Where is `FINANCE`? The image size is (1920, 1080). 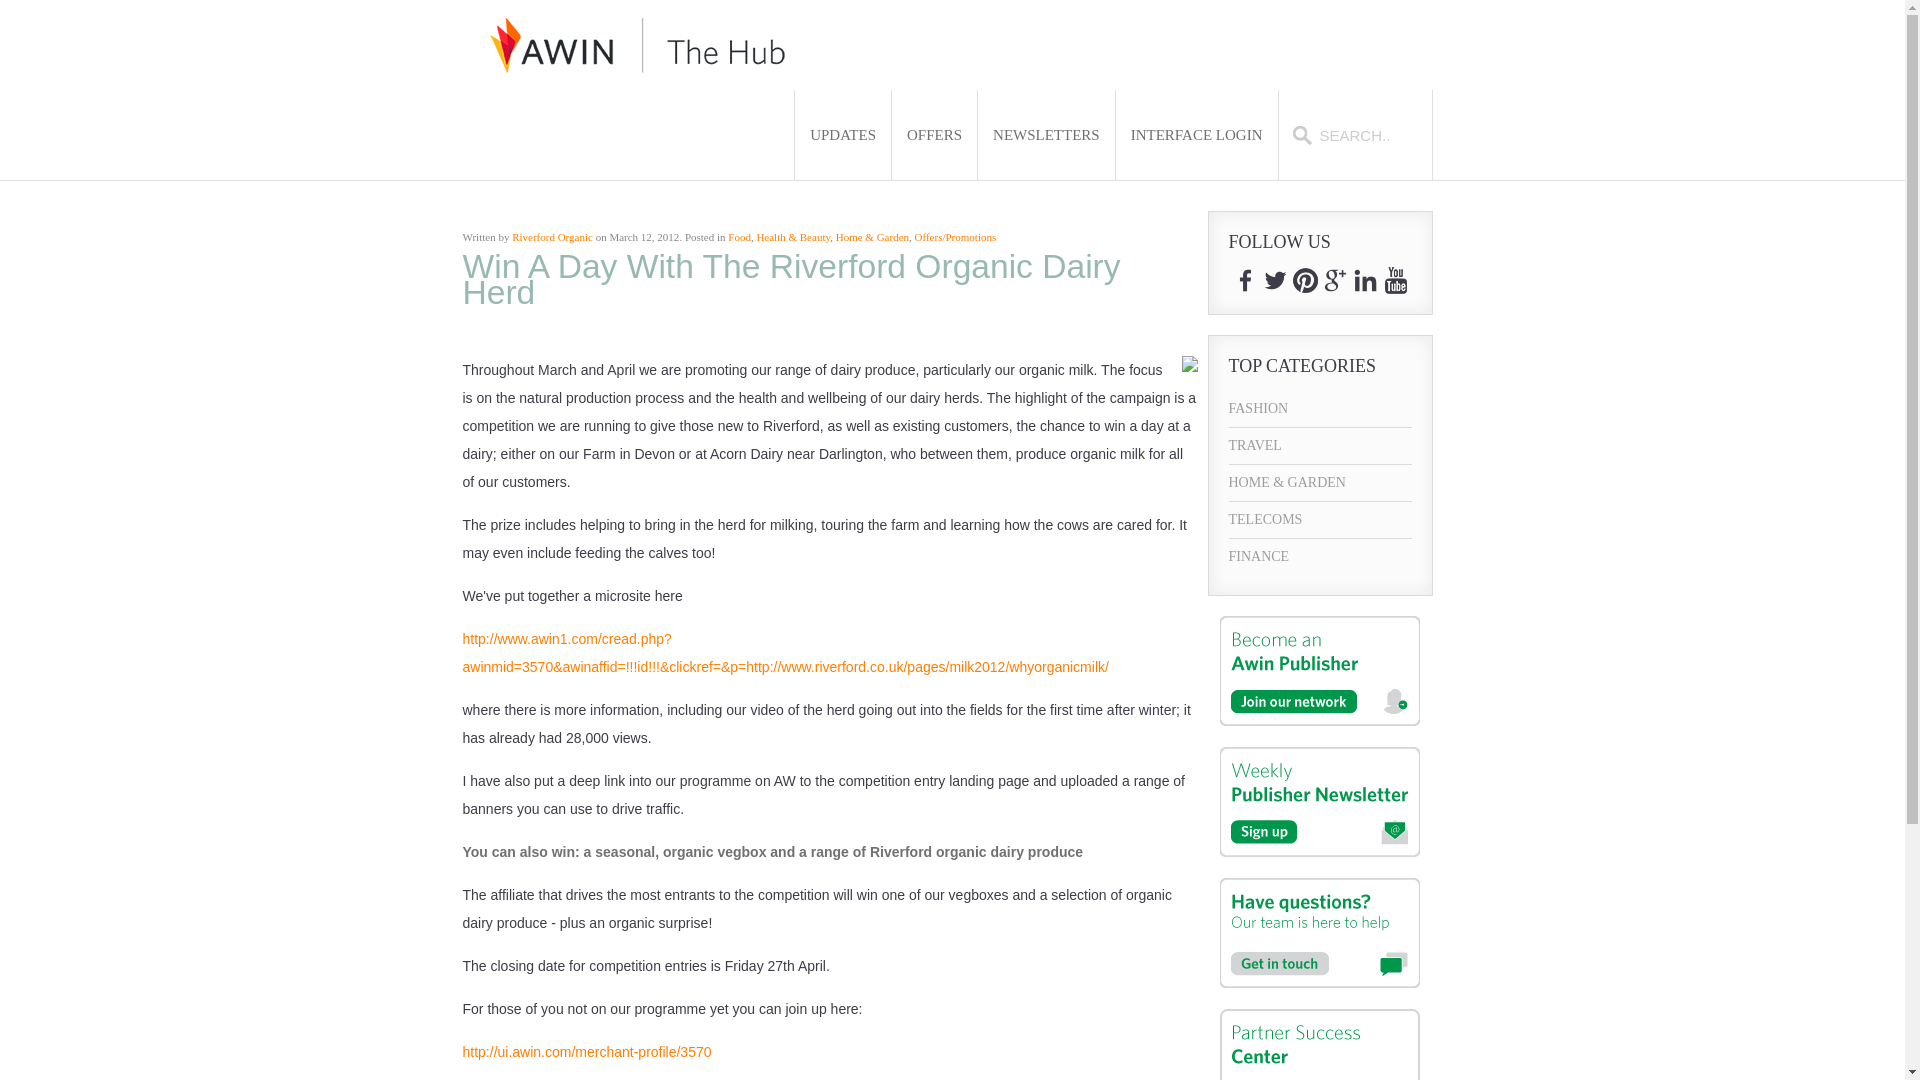
FINANCE is located at coordinates (1320, 556).